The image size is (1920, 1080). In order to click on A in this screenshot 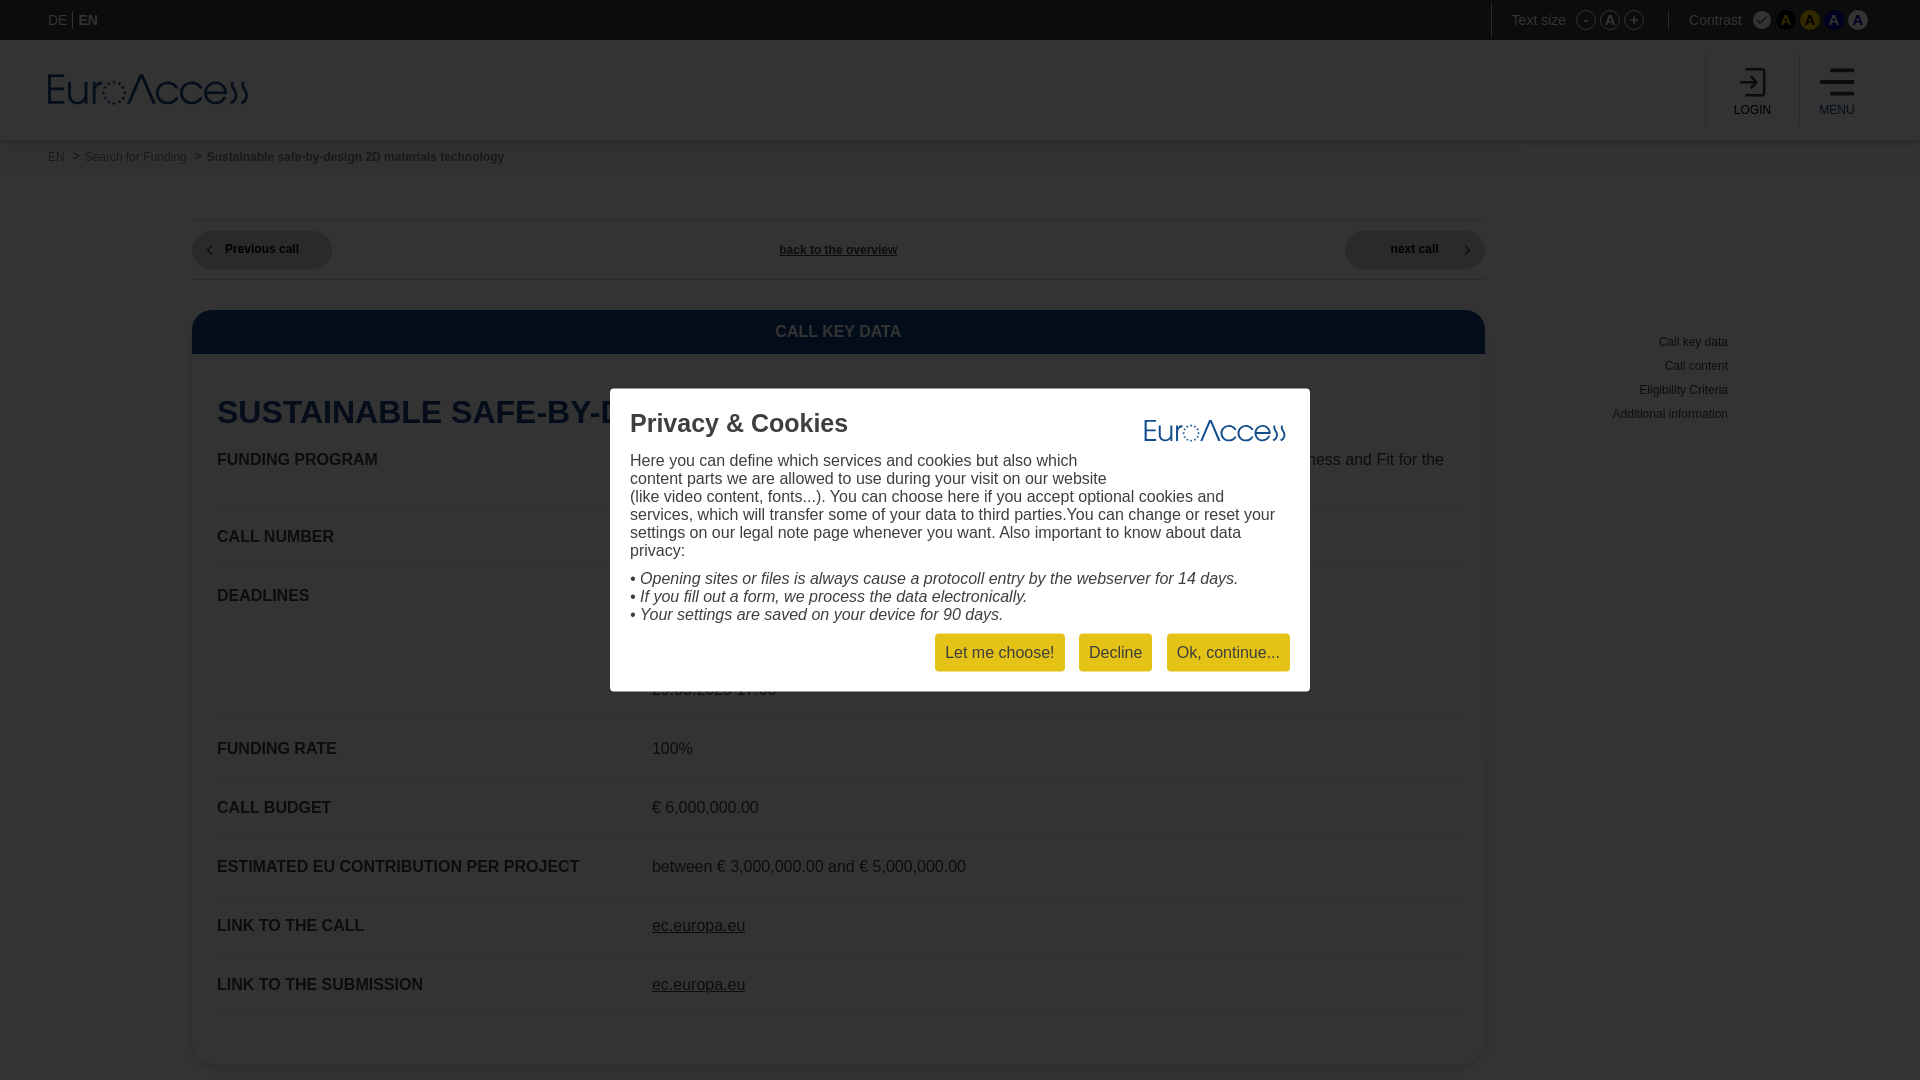, I will do `click(1834, 20)`.